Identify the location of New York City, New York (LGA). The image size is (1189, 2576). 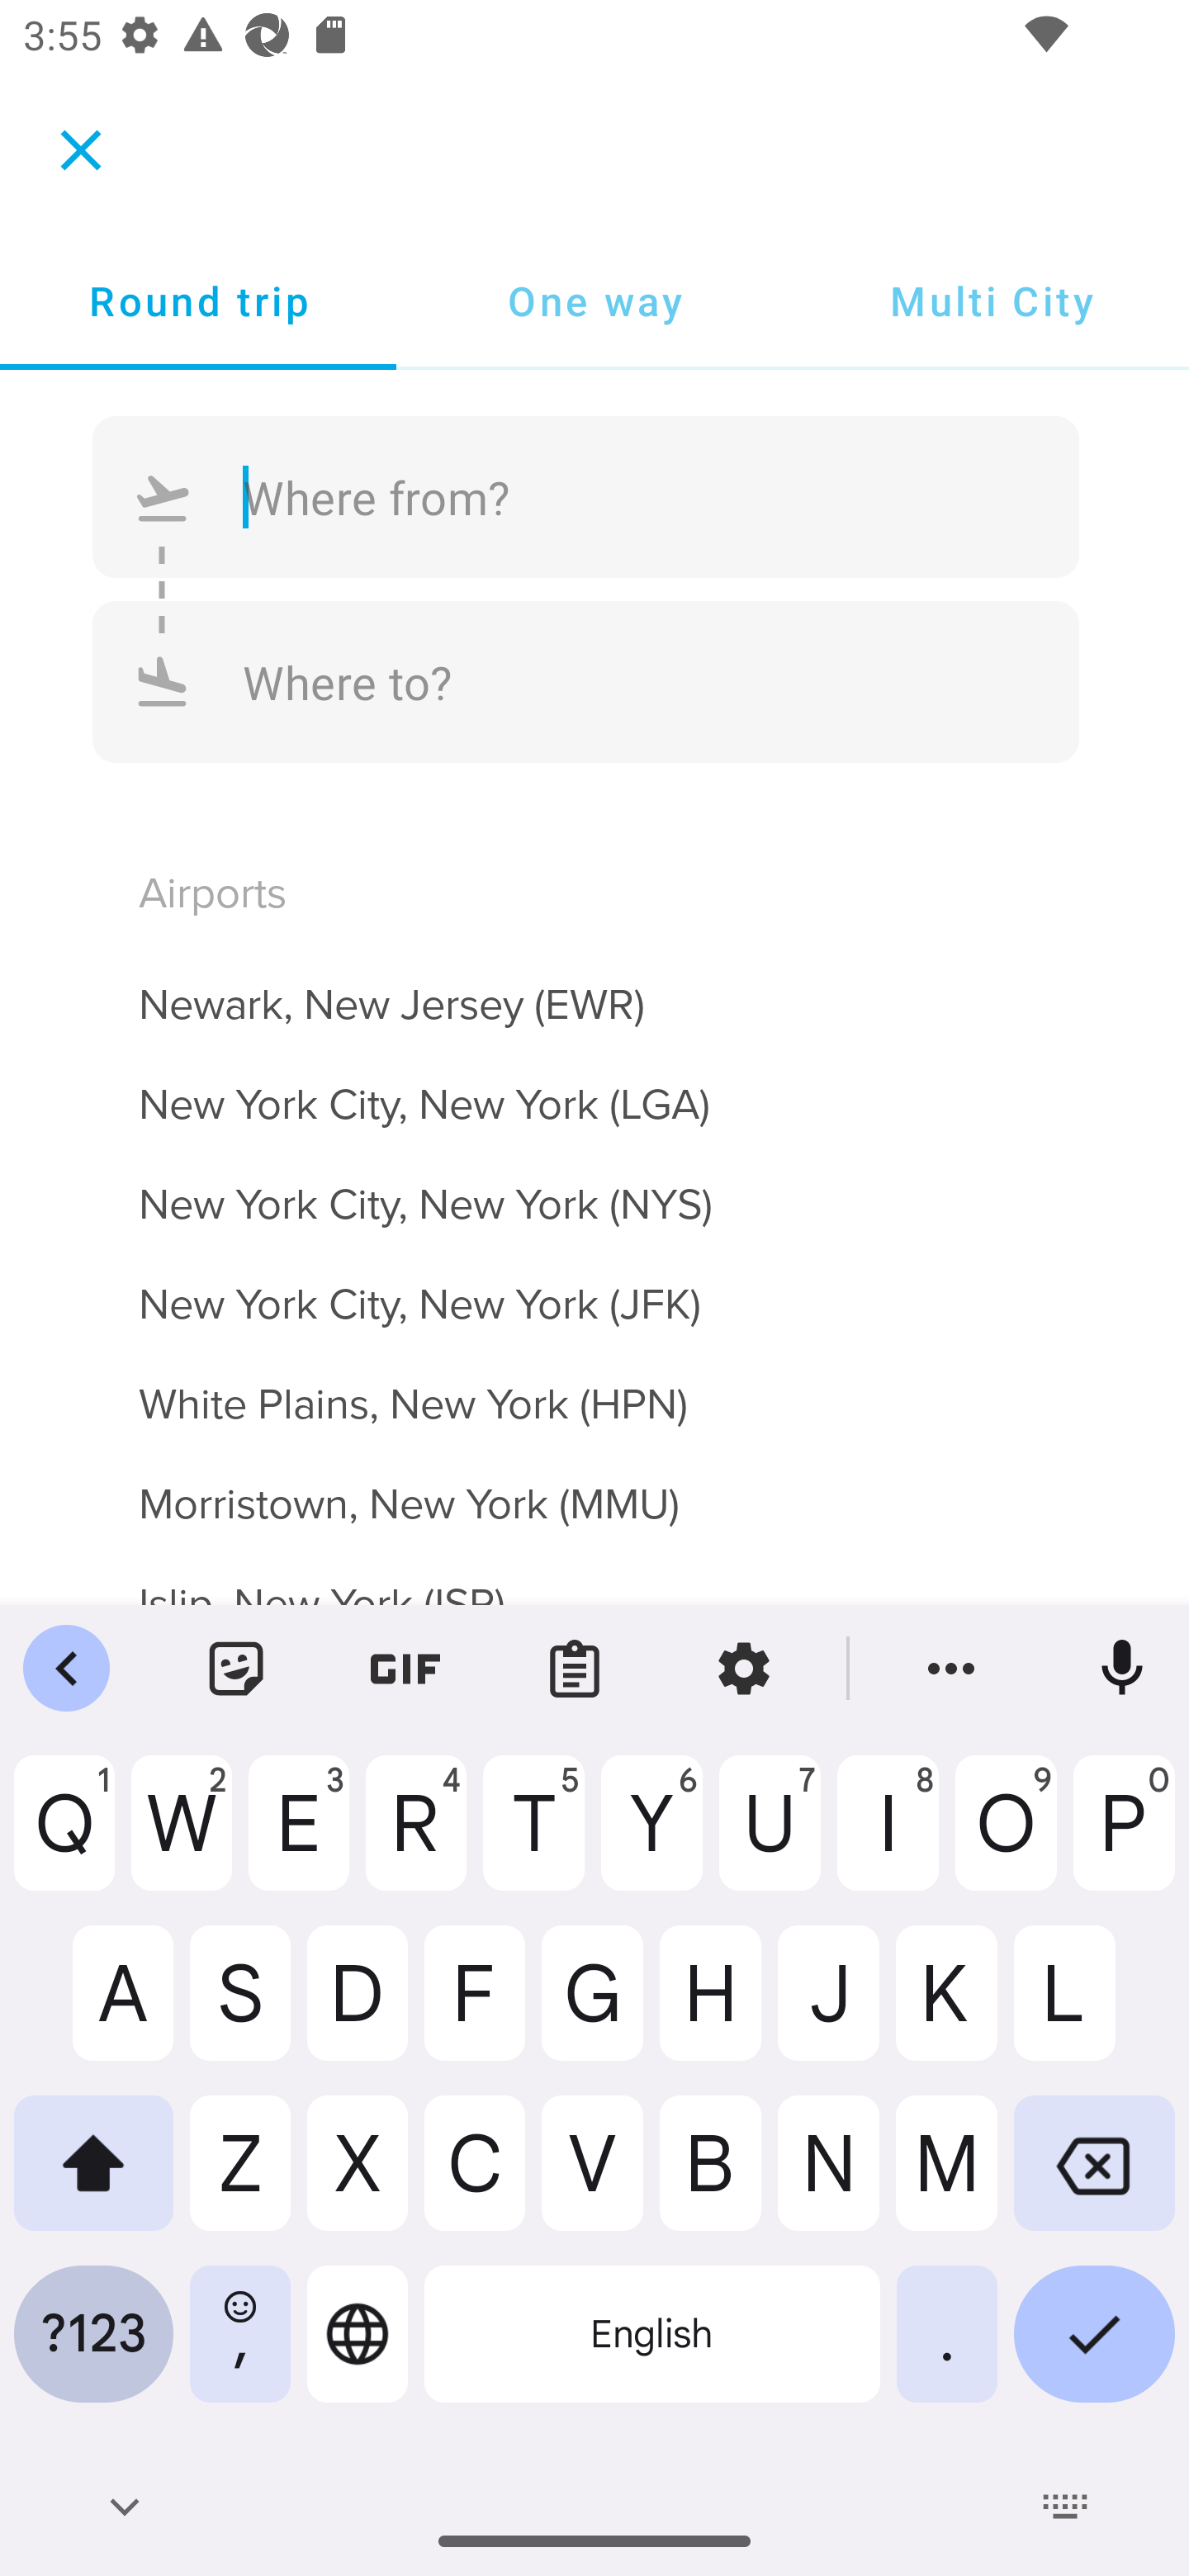
(594, 1085).